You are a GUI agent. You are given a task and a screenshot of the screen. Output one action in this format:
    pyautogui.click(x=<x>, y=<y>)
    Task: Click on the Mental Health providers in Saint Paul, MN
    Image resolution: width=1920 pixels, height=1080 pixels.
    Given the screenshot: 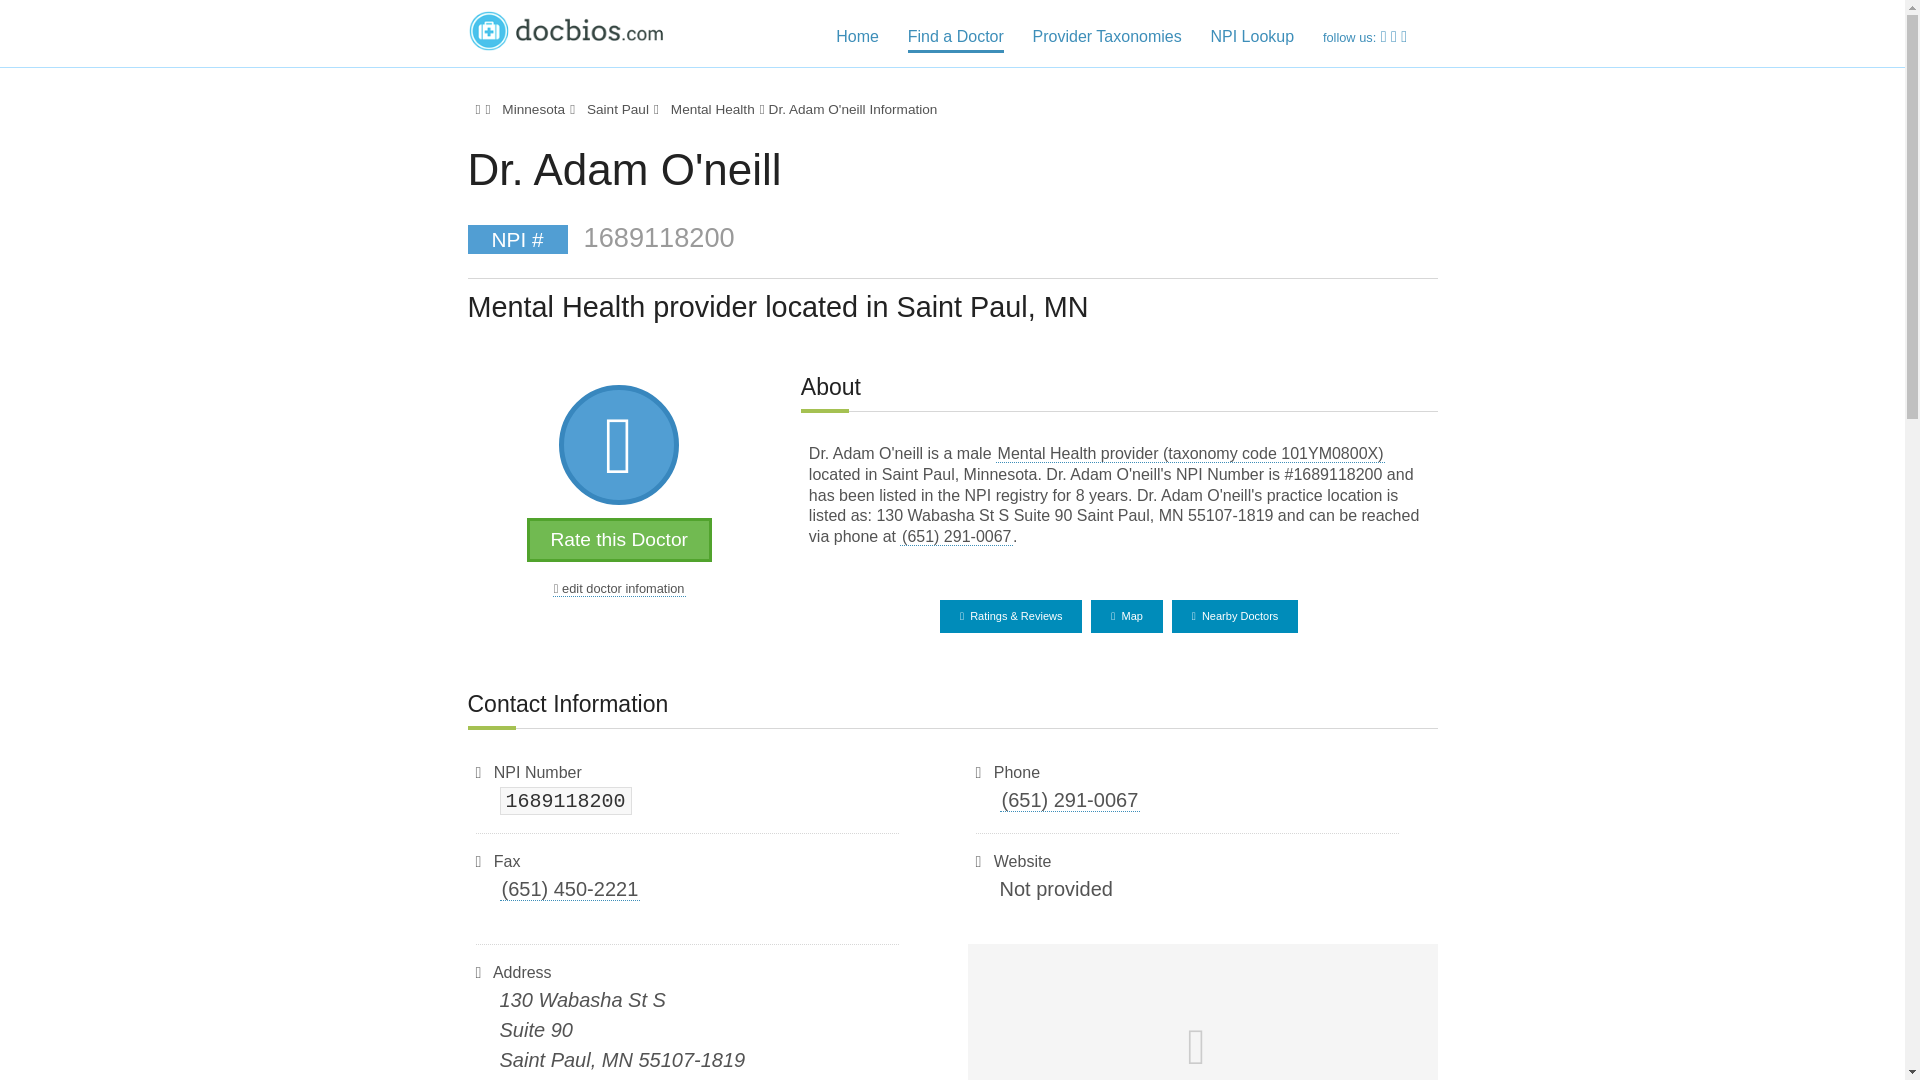 What is the action you would take?
    pyautogui.click(x=711, y=108)
    